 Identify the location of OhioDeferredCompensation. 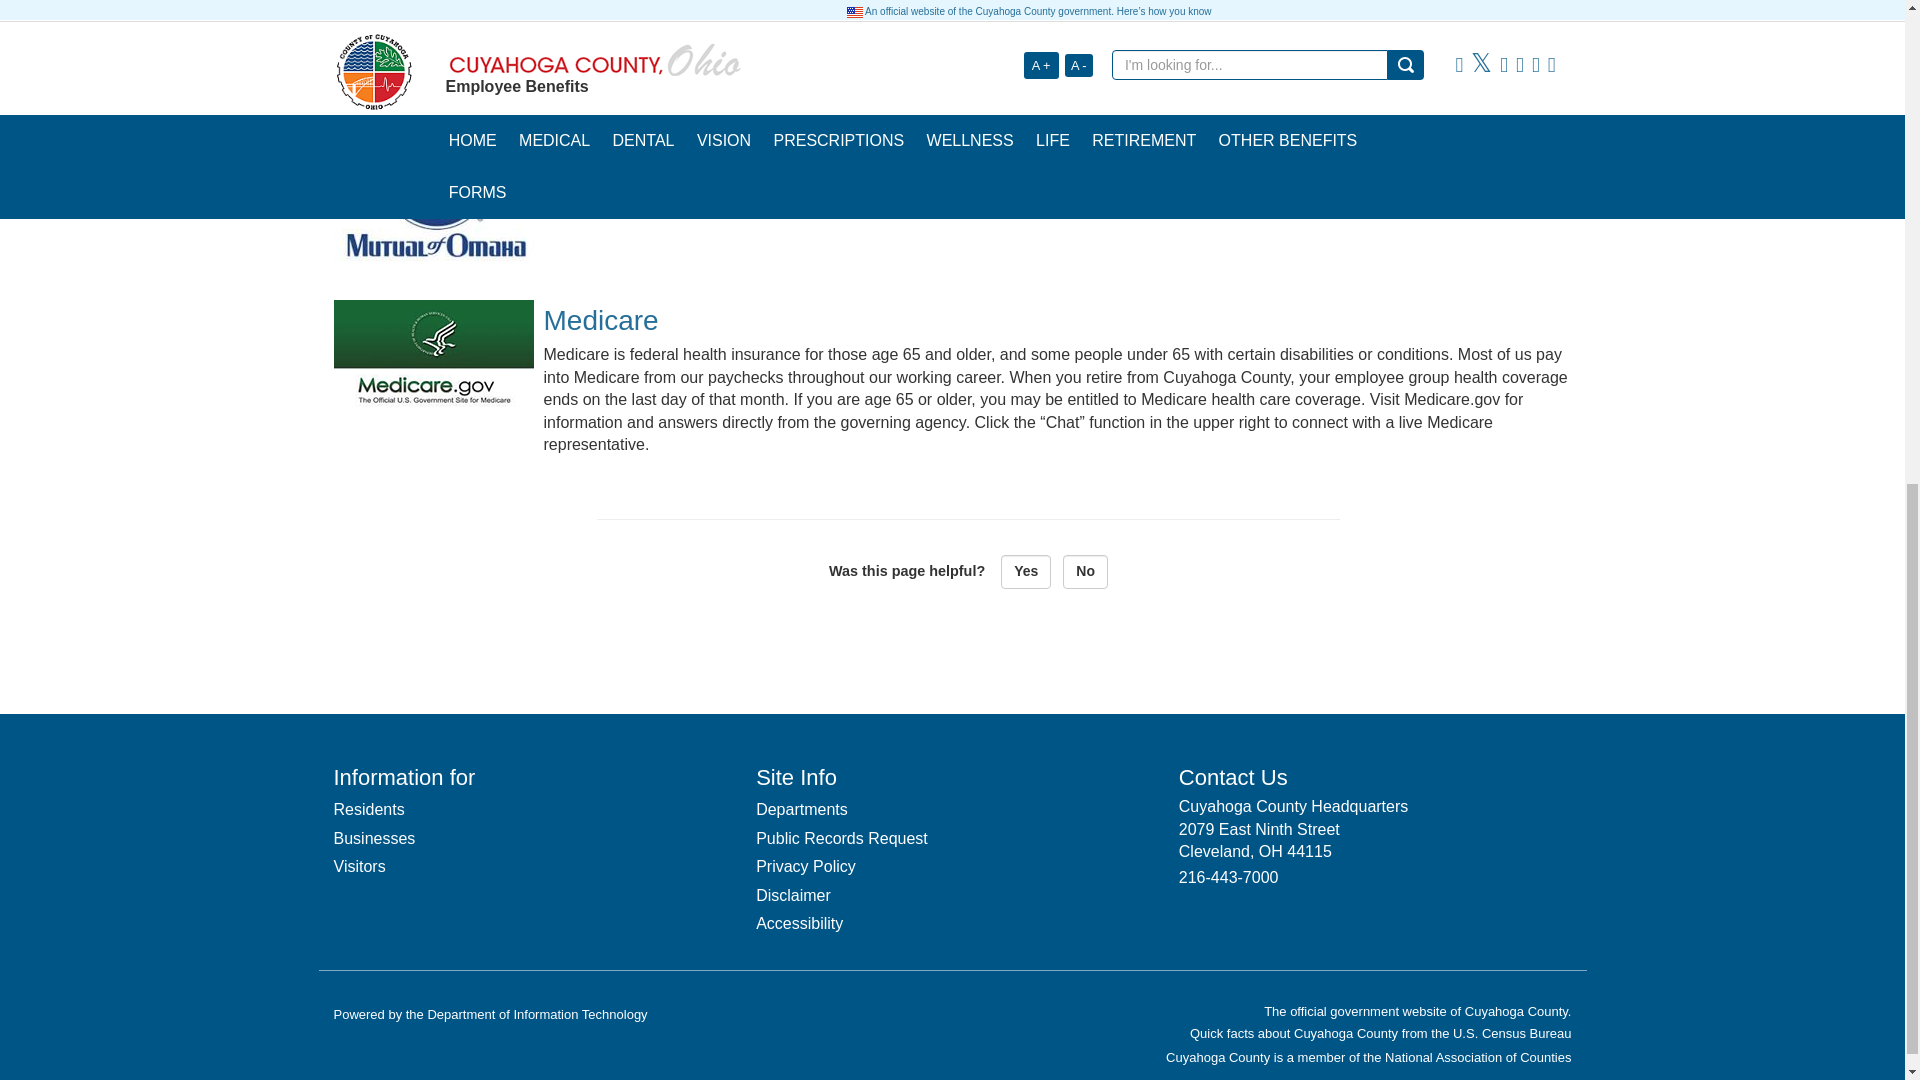
(434, 42).